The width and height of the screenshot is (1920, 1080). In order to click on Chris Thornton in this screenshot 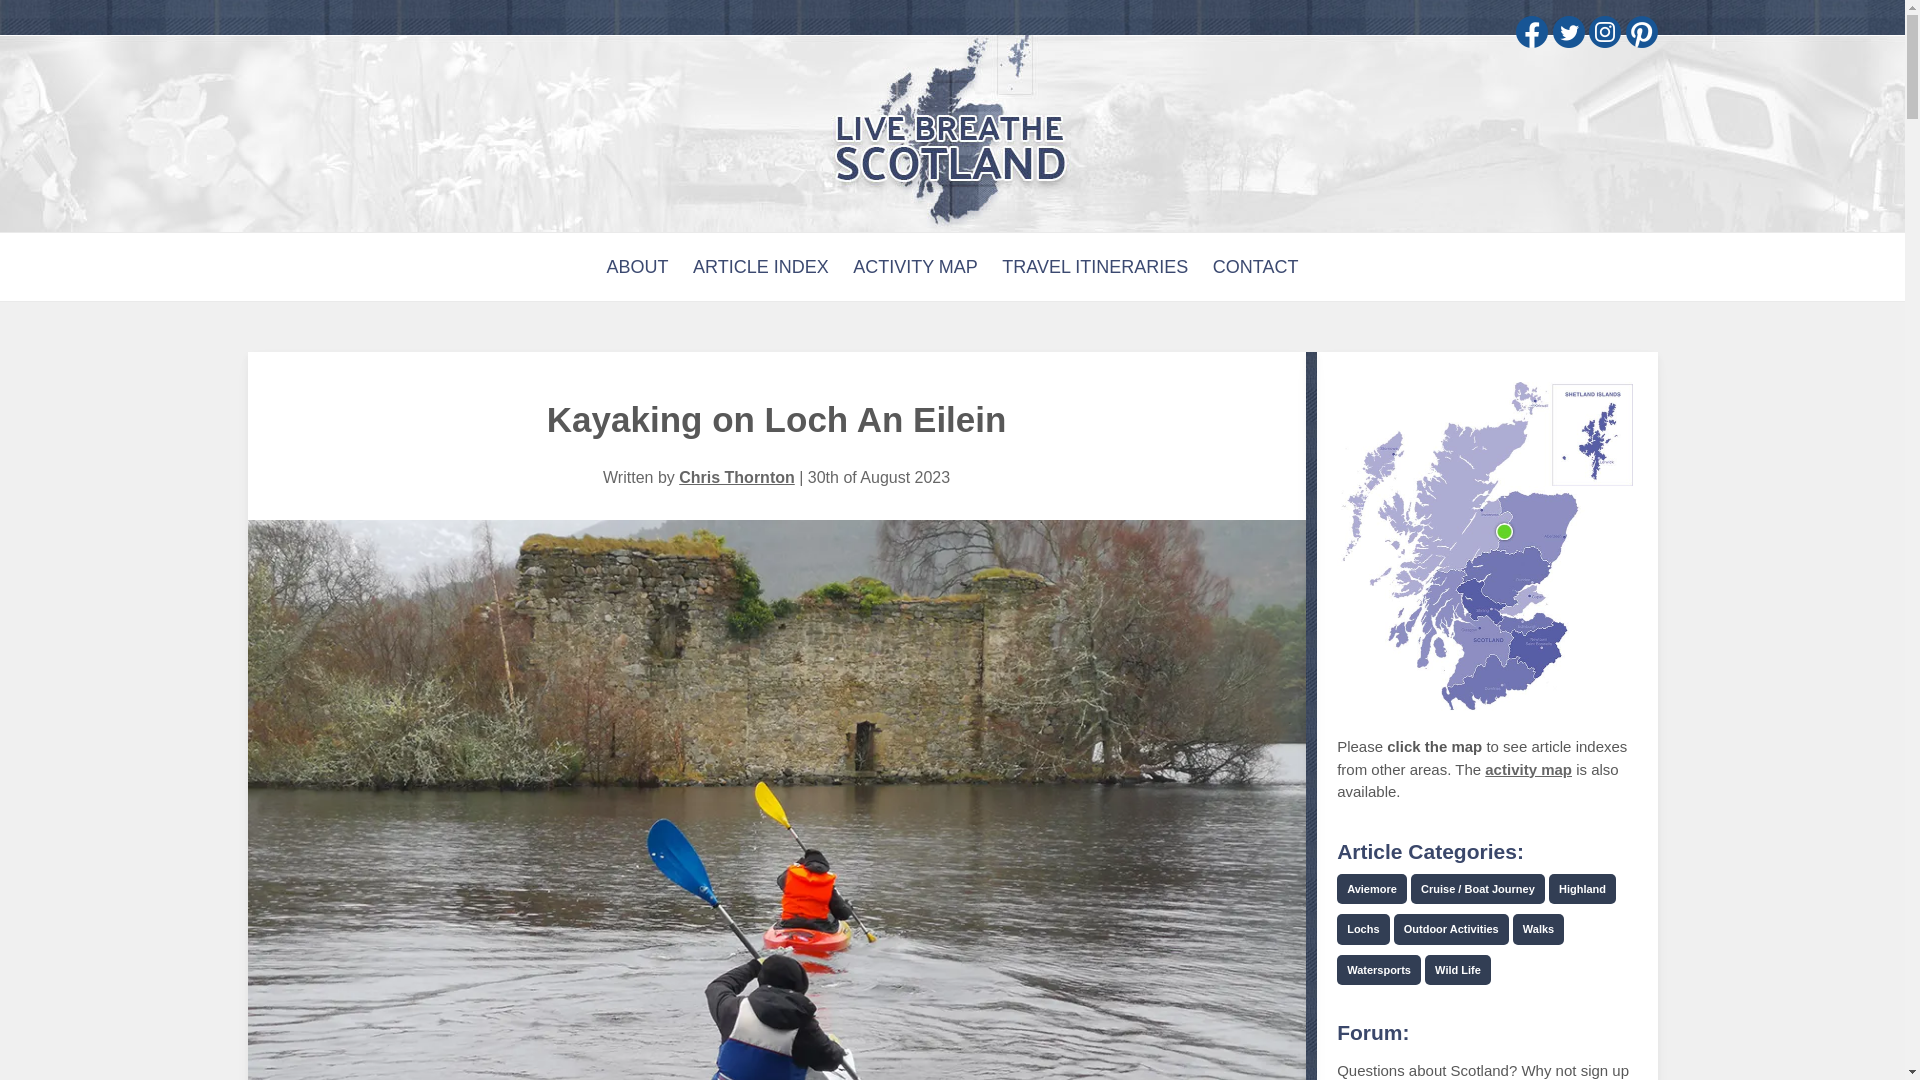, I will do `click(736, 477)`.